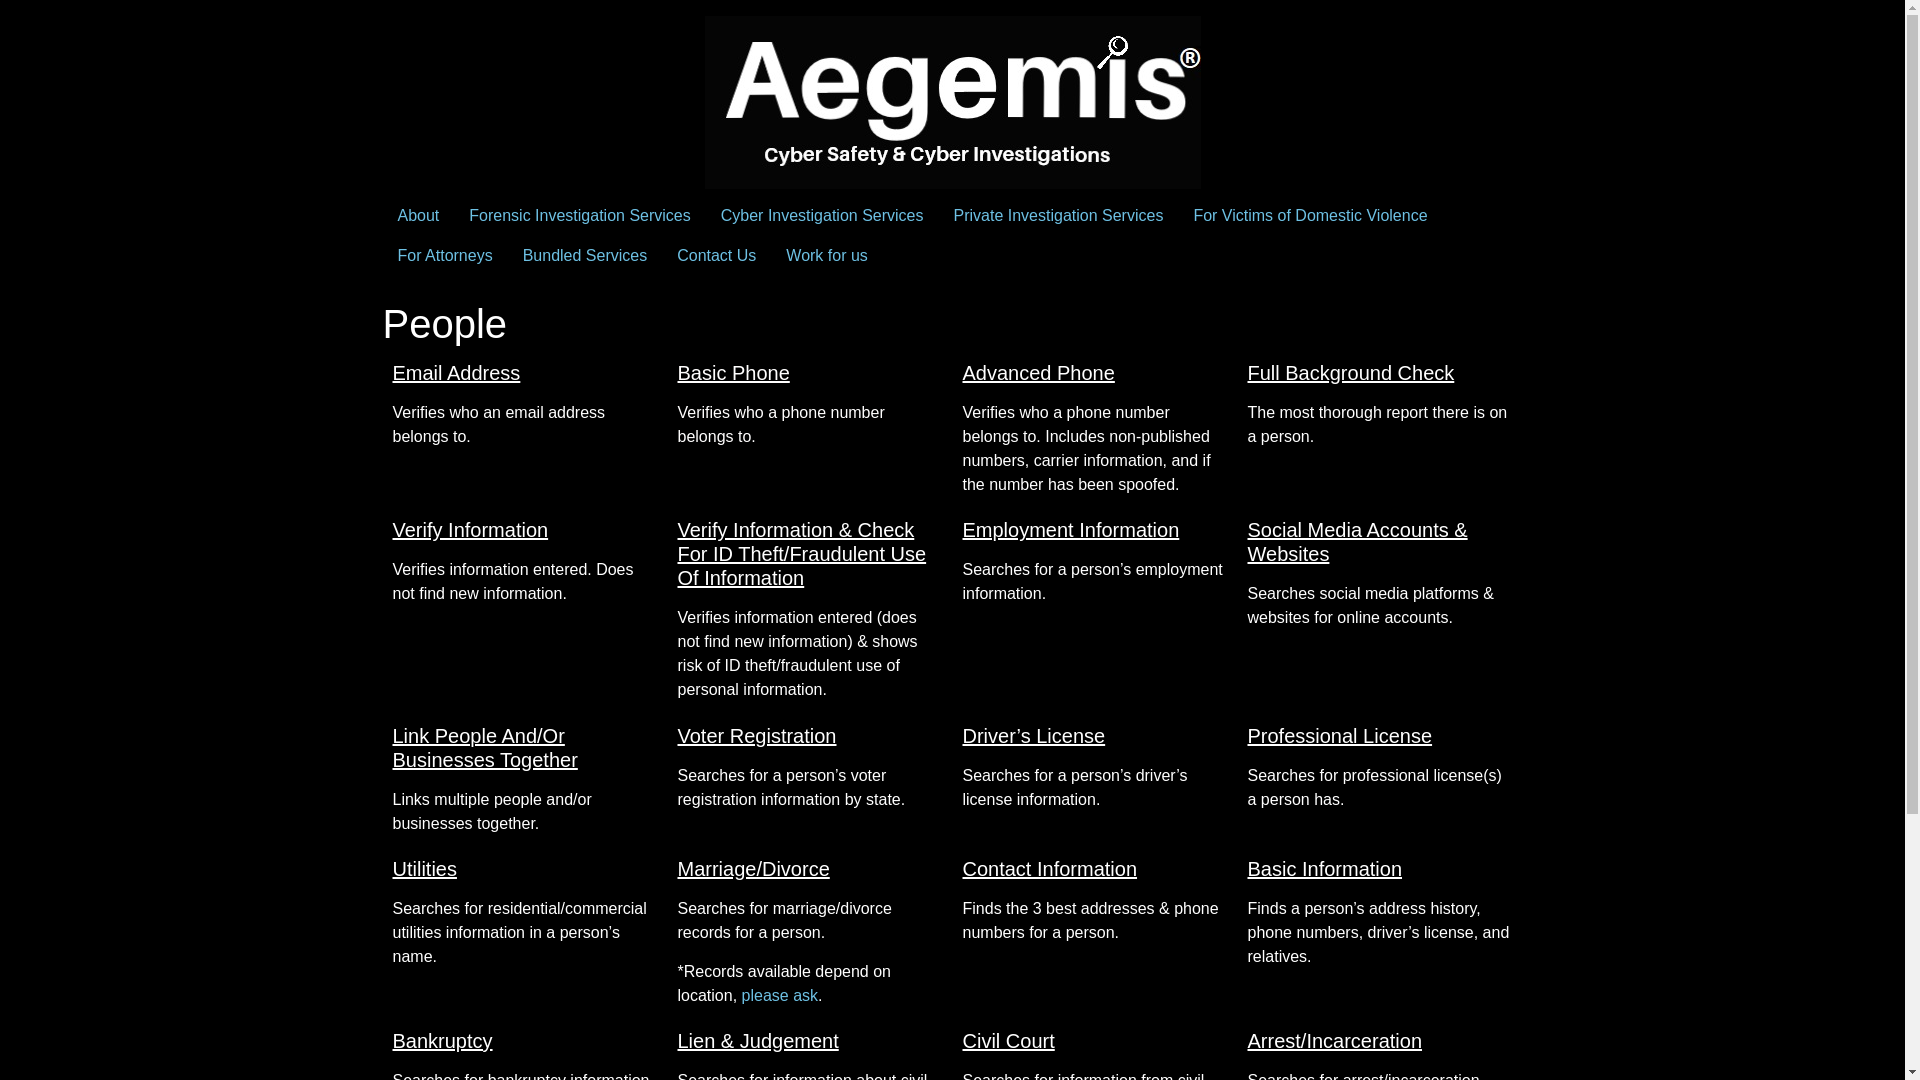  Describe the element at coordinates (1058, 216) in the screenshot. I see `Private Investigation Services` at that location.